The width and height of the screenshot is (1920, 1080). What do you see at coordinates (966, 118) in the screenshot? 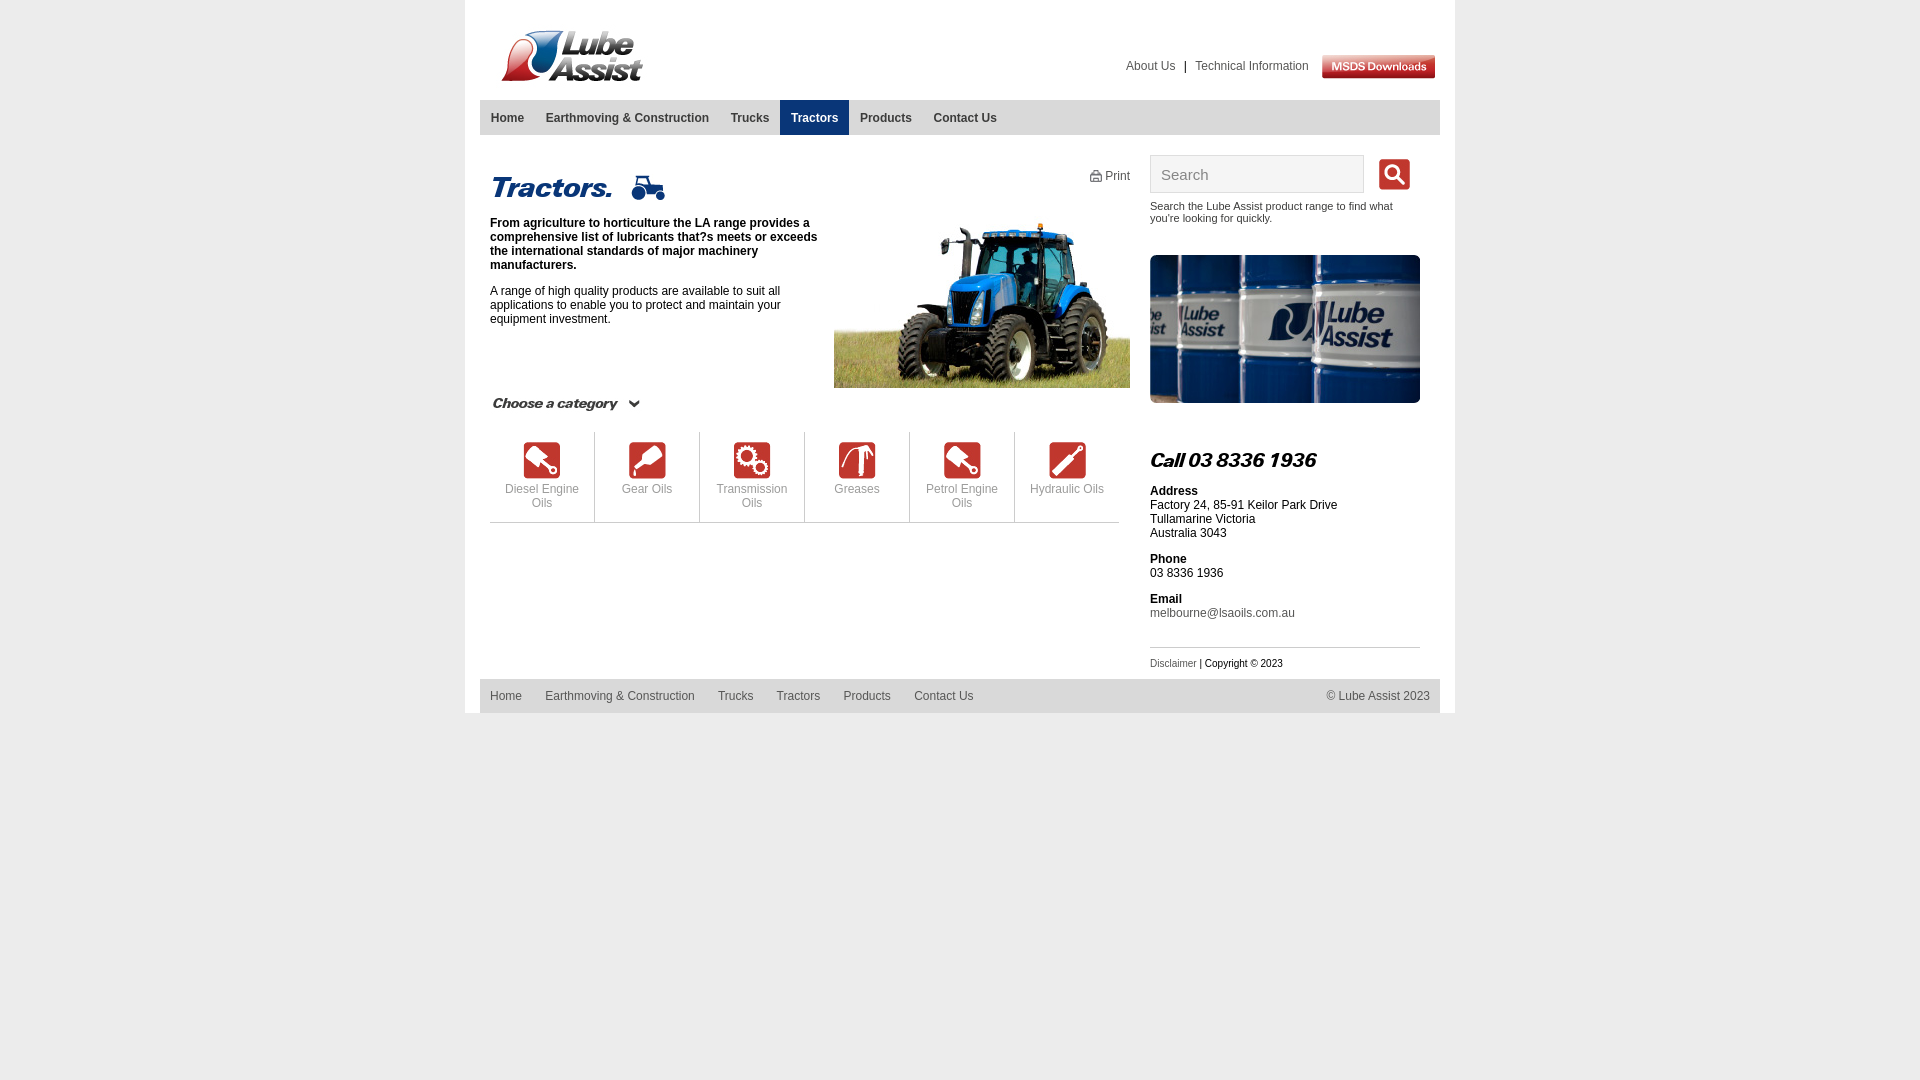
I see `Contact Us` at bounding box center [966, 118].